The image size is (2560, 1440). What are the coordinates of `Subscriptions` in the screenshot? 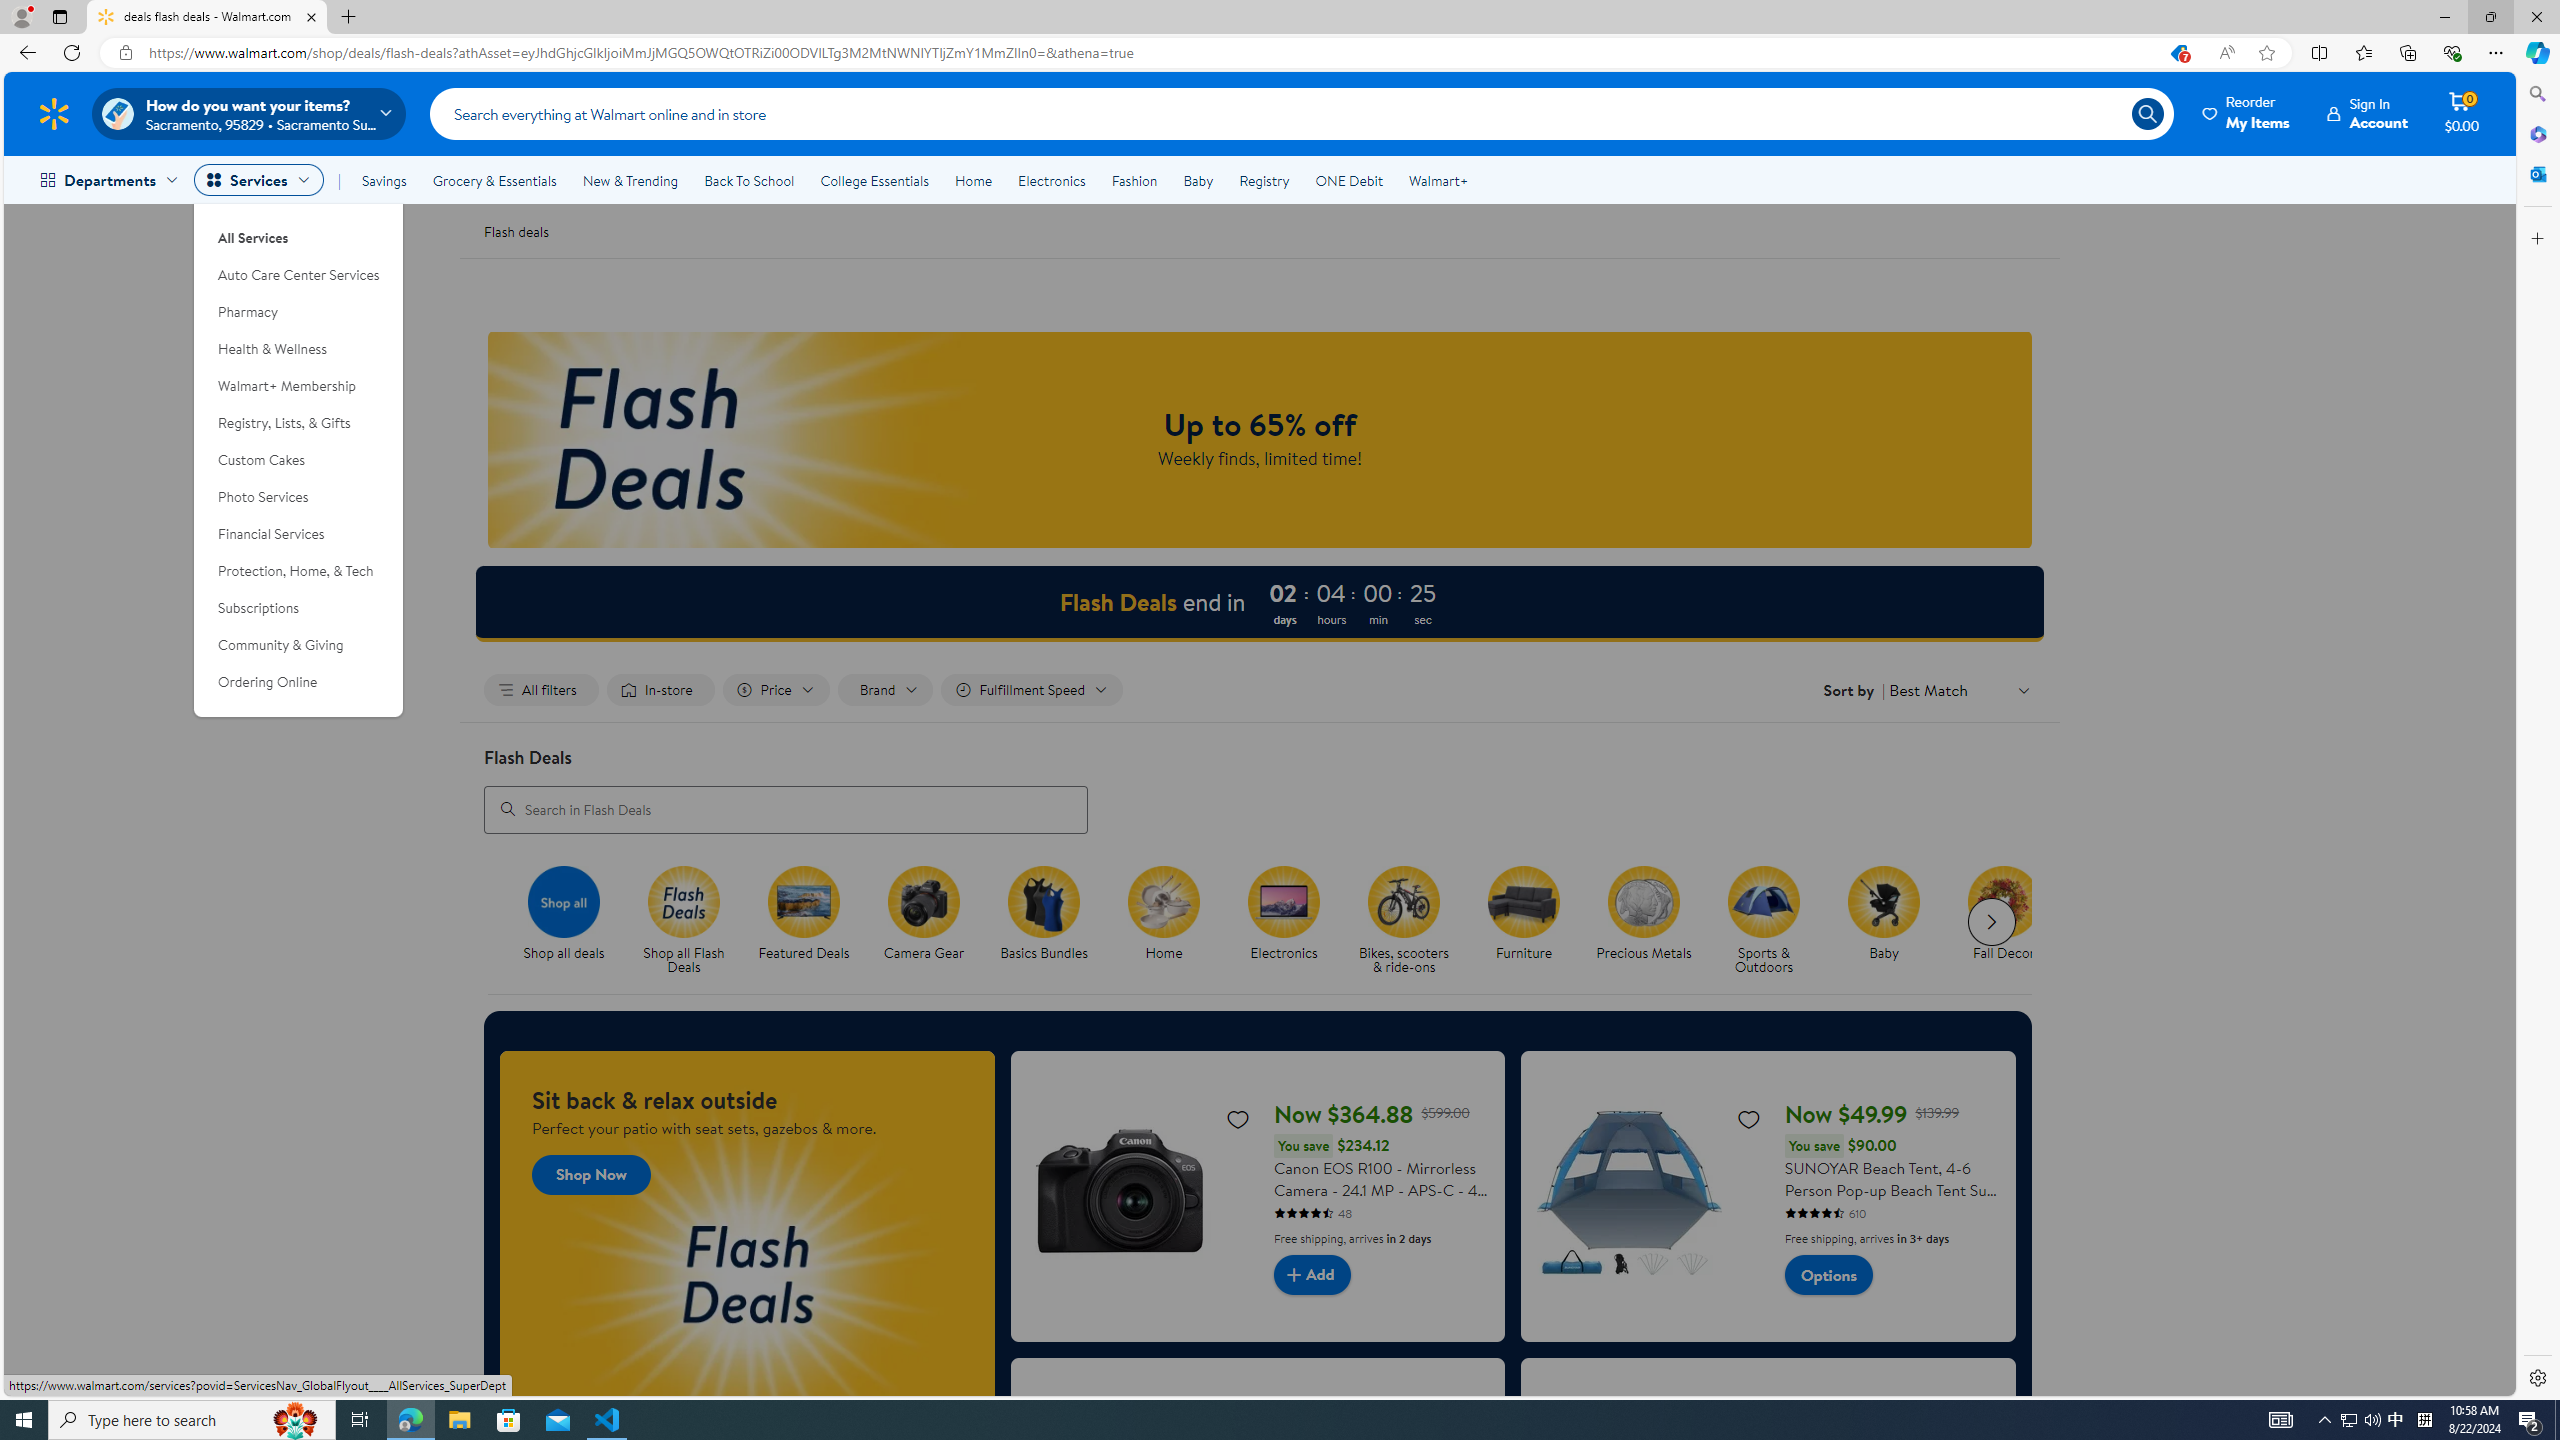 It's located at (299, 608).